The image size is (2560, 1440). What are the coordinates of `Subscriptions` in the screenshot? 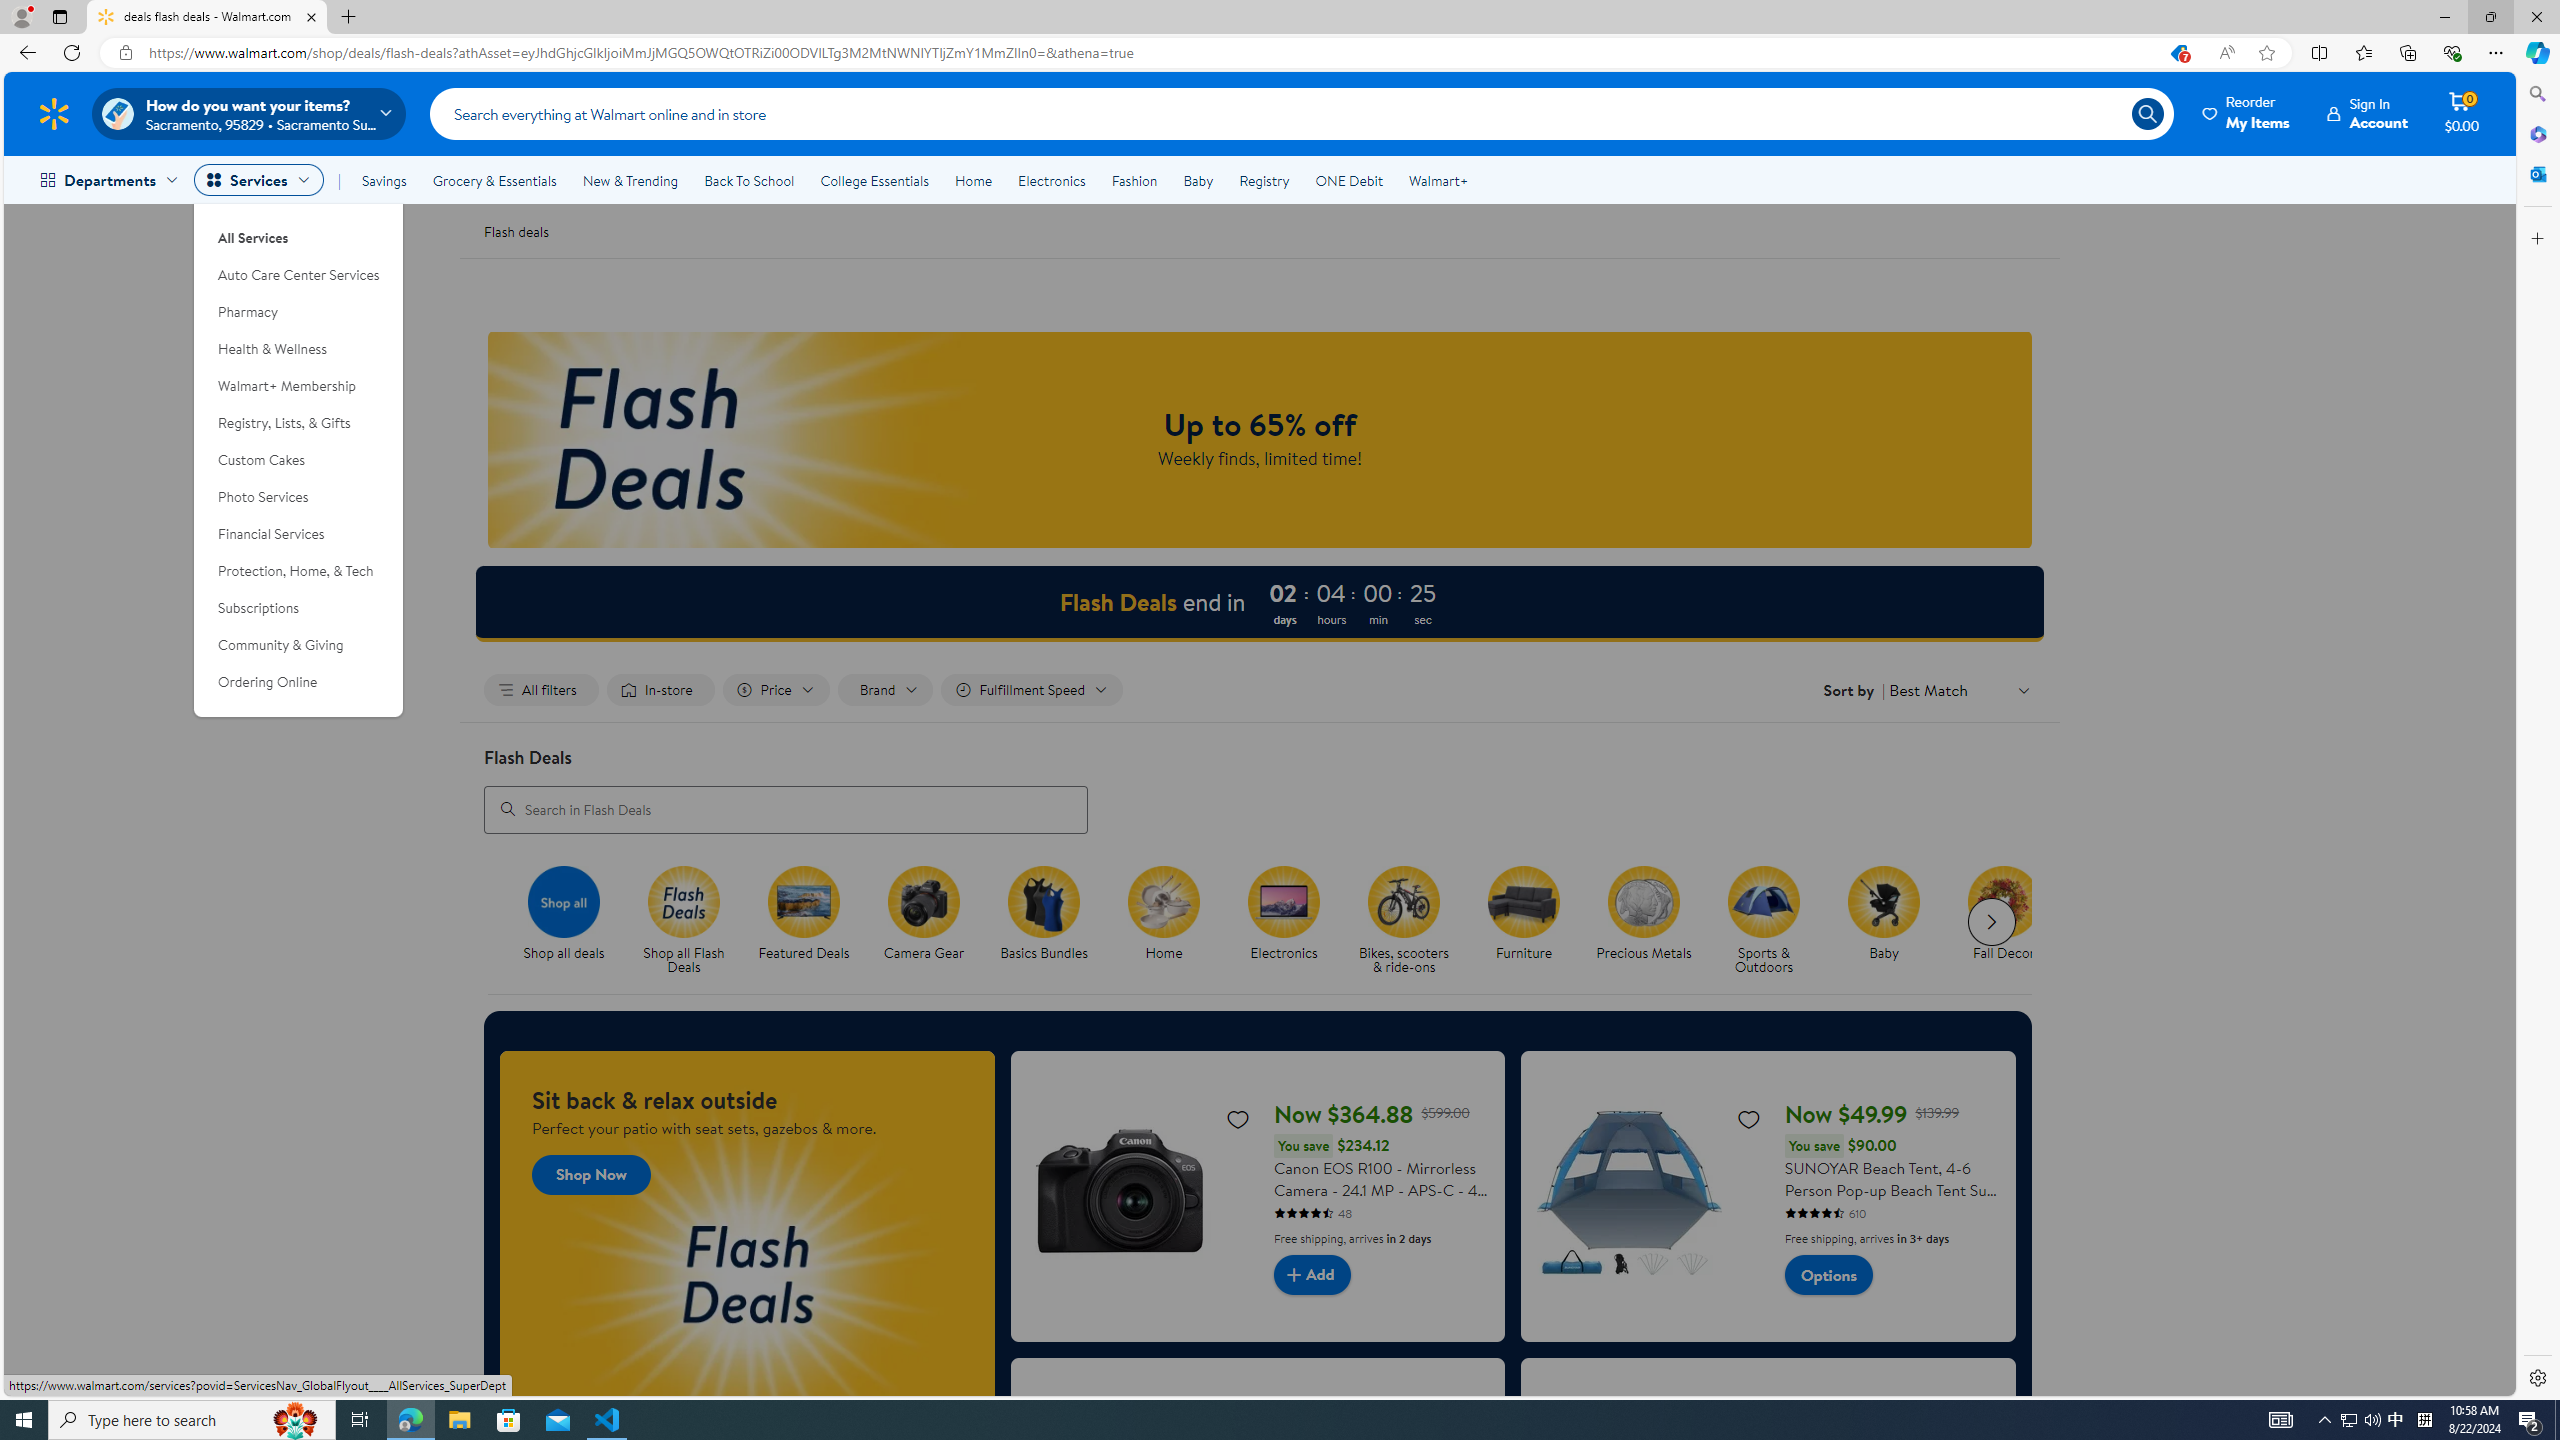 It's located at (299, 608).